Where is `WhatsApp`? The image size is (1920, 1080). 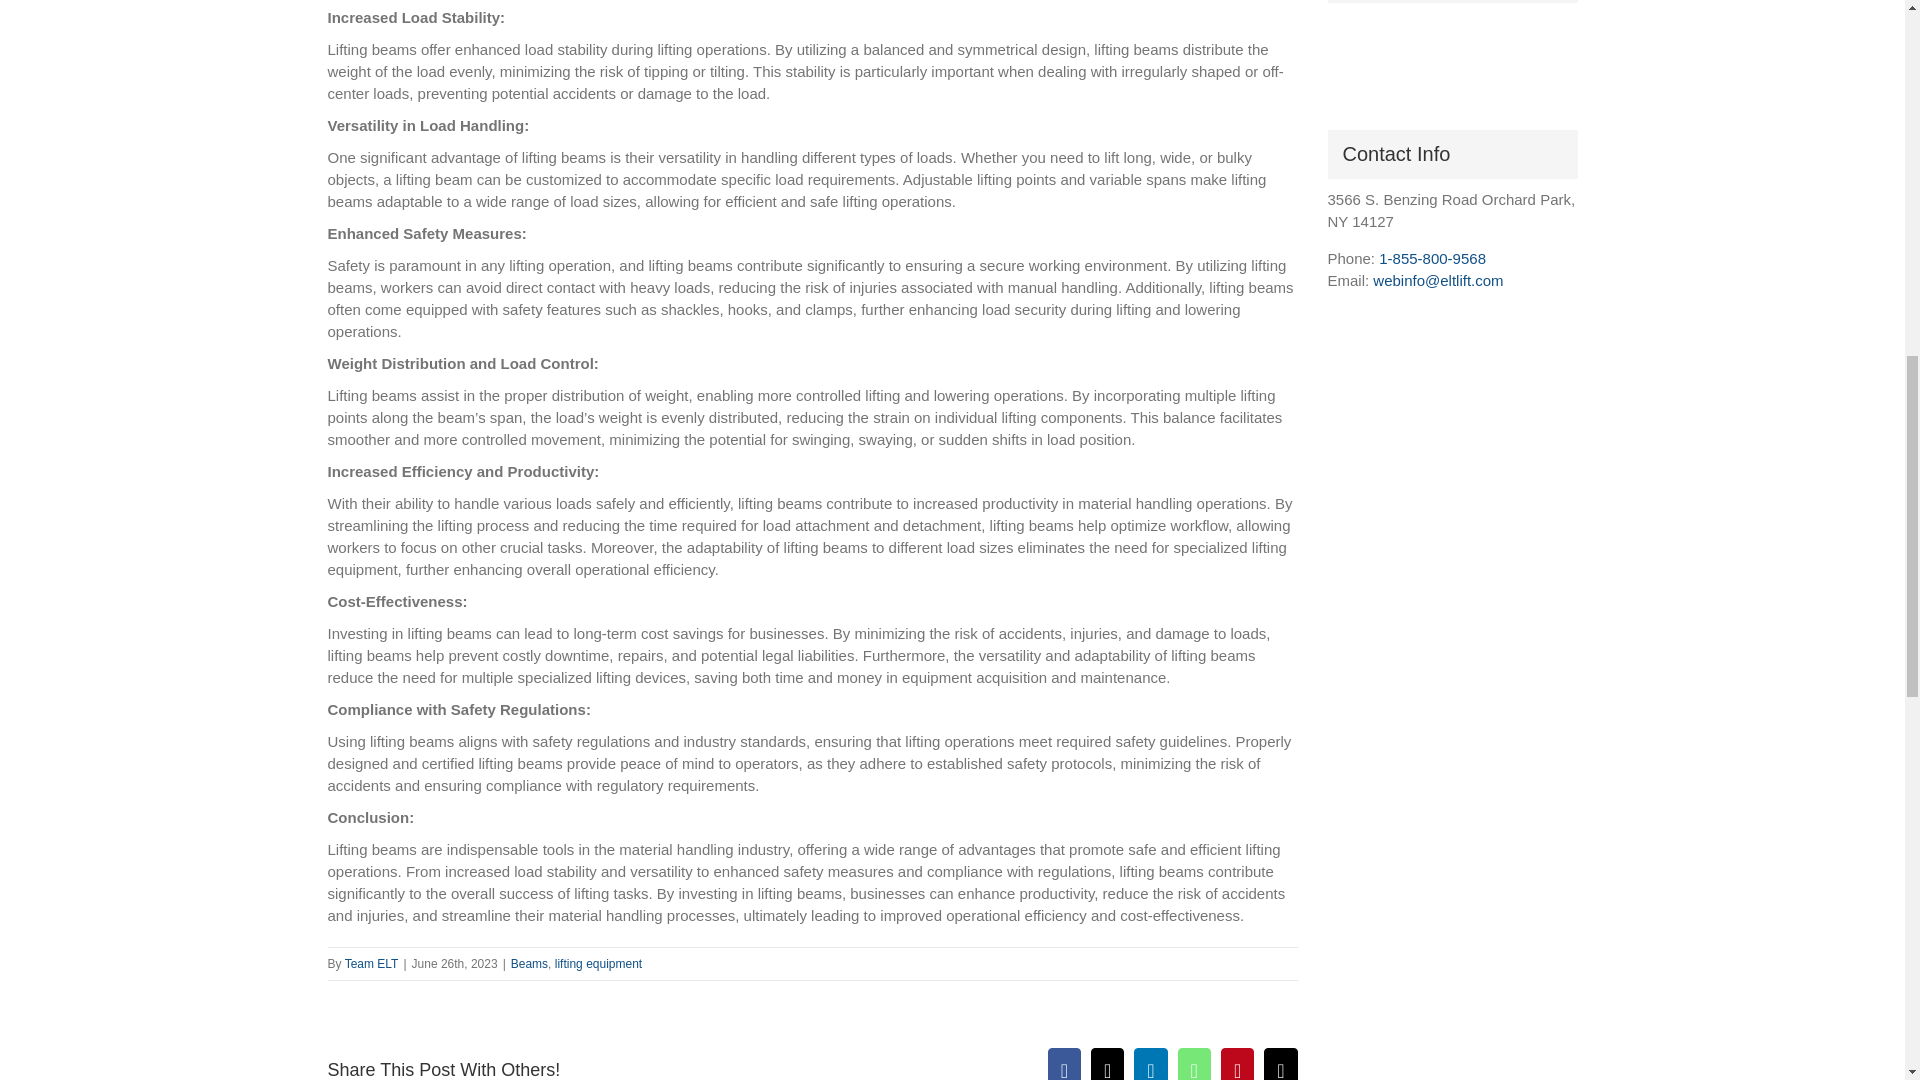
WhatsApp is located at coordinates (1194, 1064).